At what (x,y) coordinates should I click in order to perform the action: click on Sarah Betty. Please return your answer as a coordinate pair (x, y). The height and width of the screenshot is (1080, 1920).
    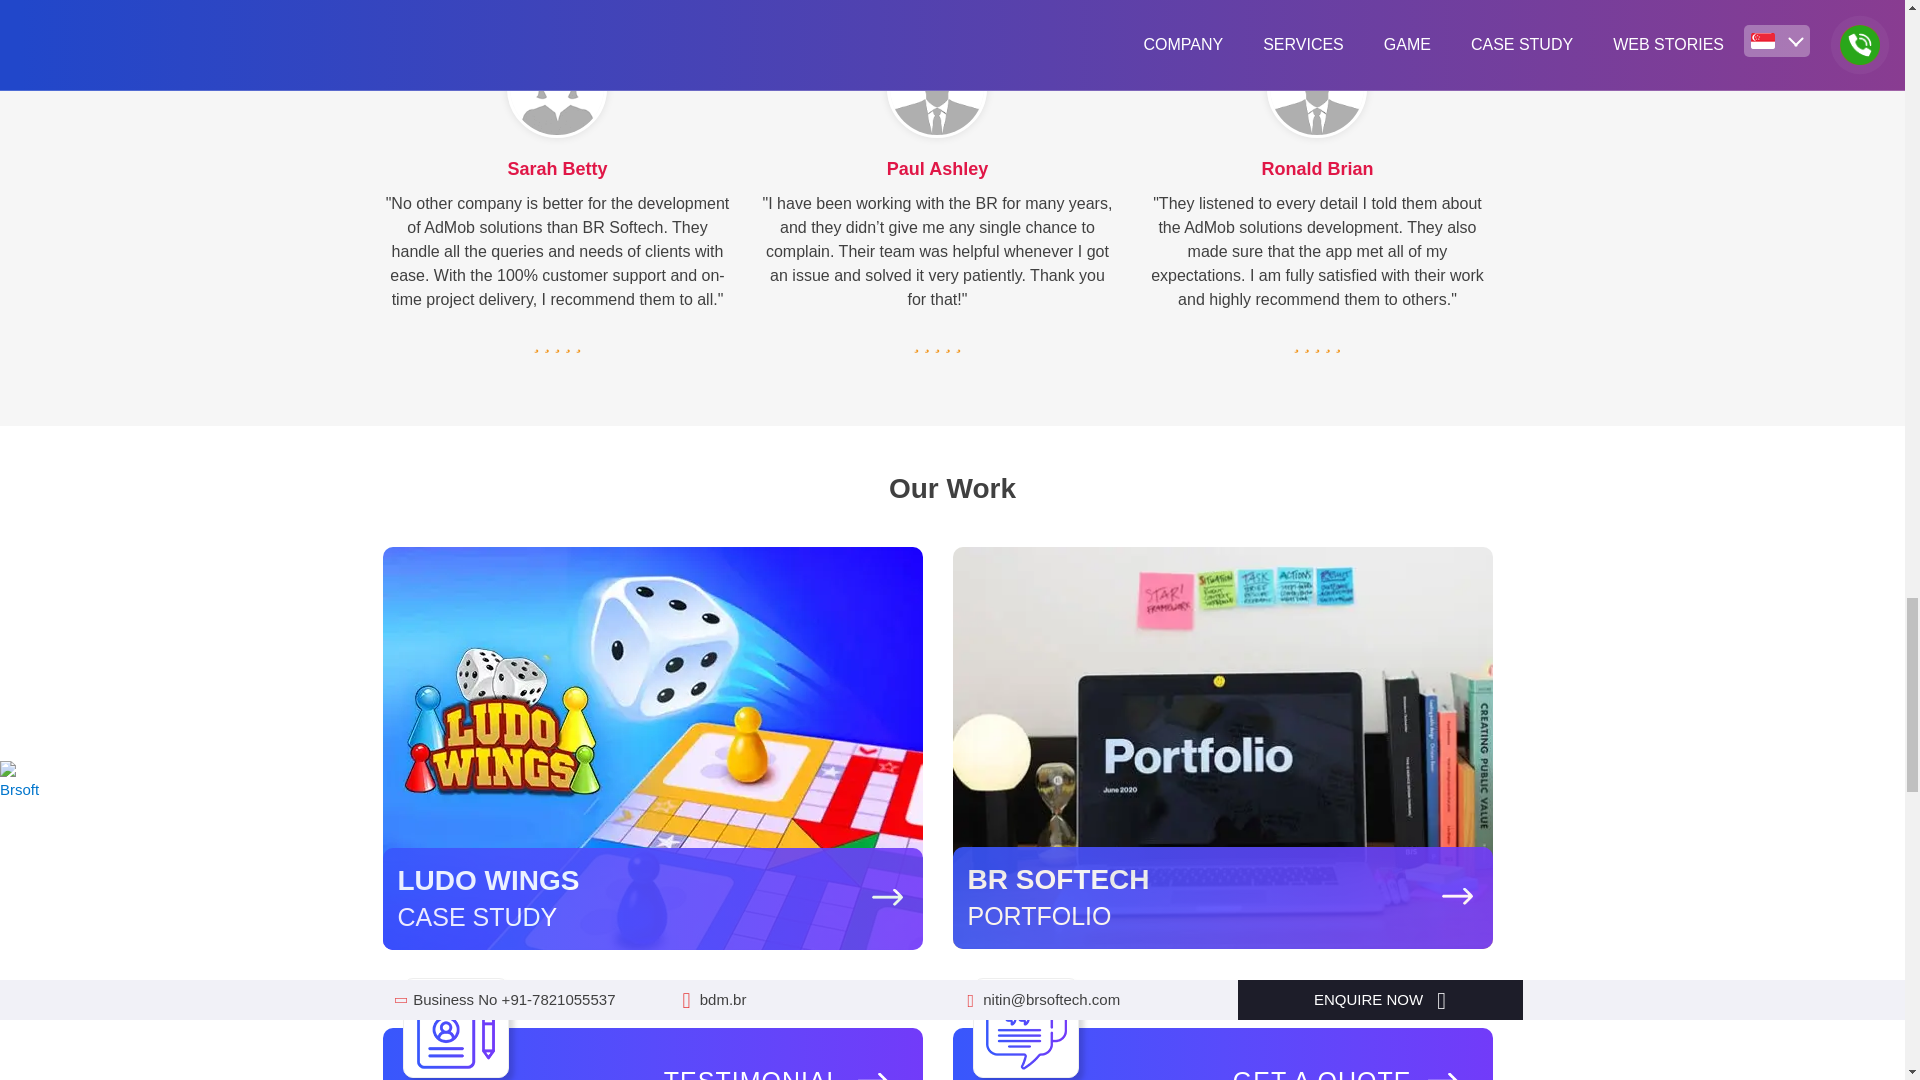
    Looking at the image, I should click on (557, 88).